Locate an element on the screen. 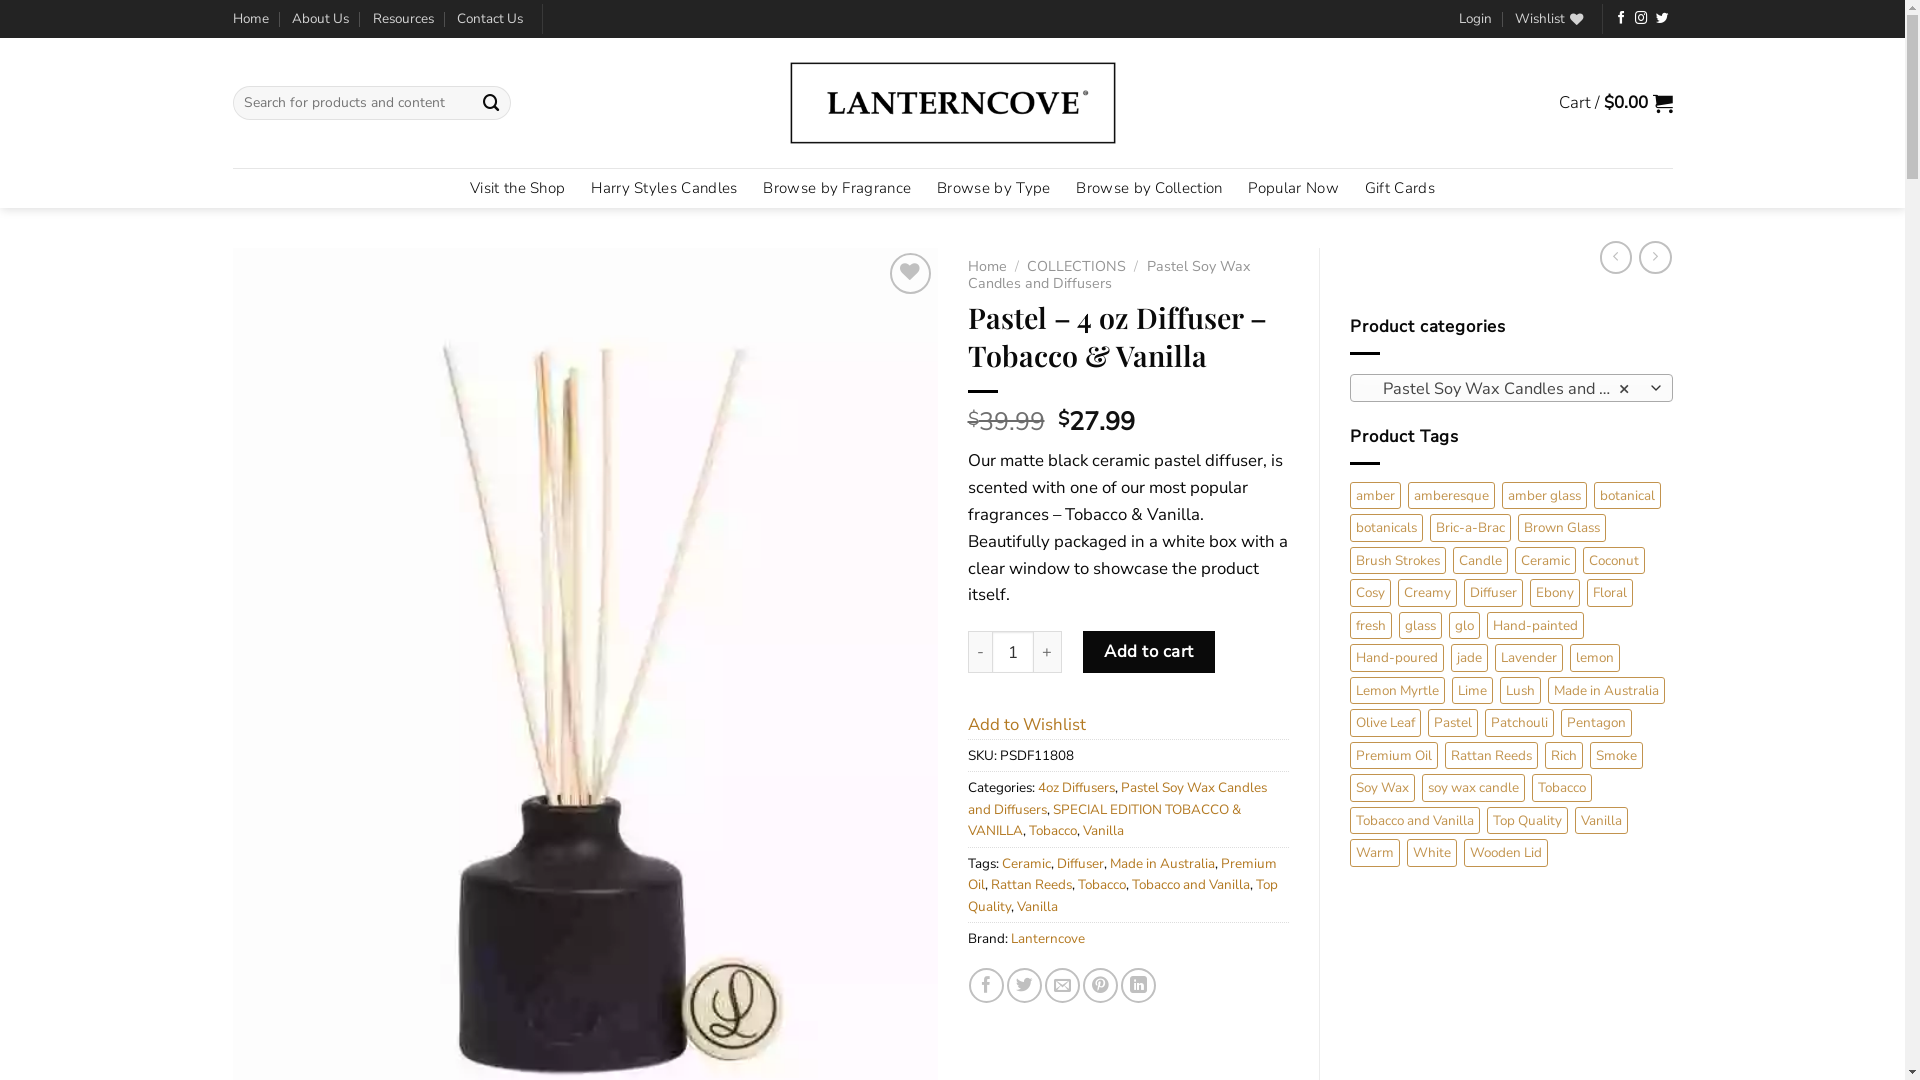 The image size is (1920, 1080). Top Quality is located at coordinates (1123, 896).